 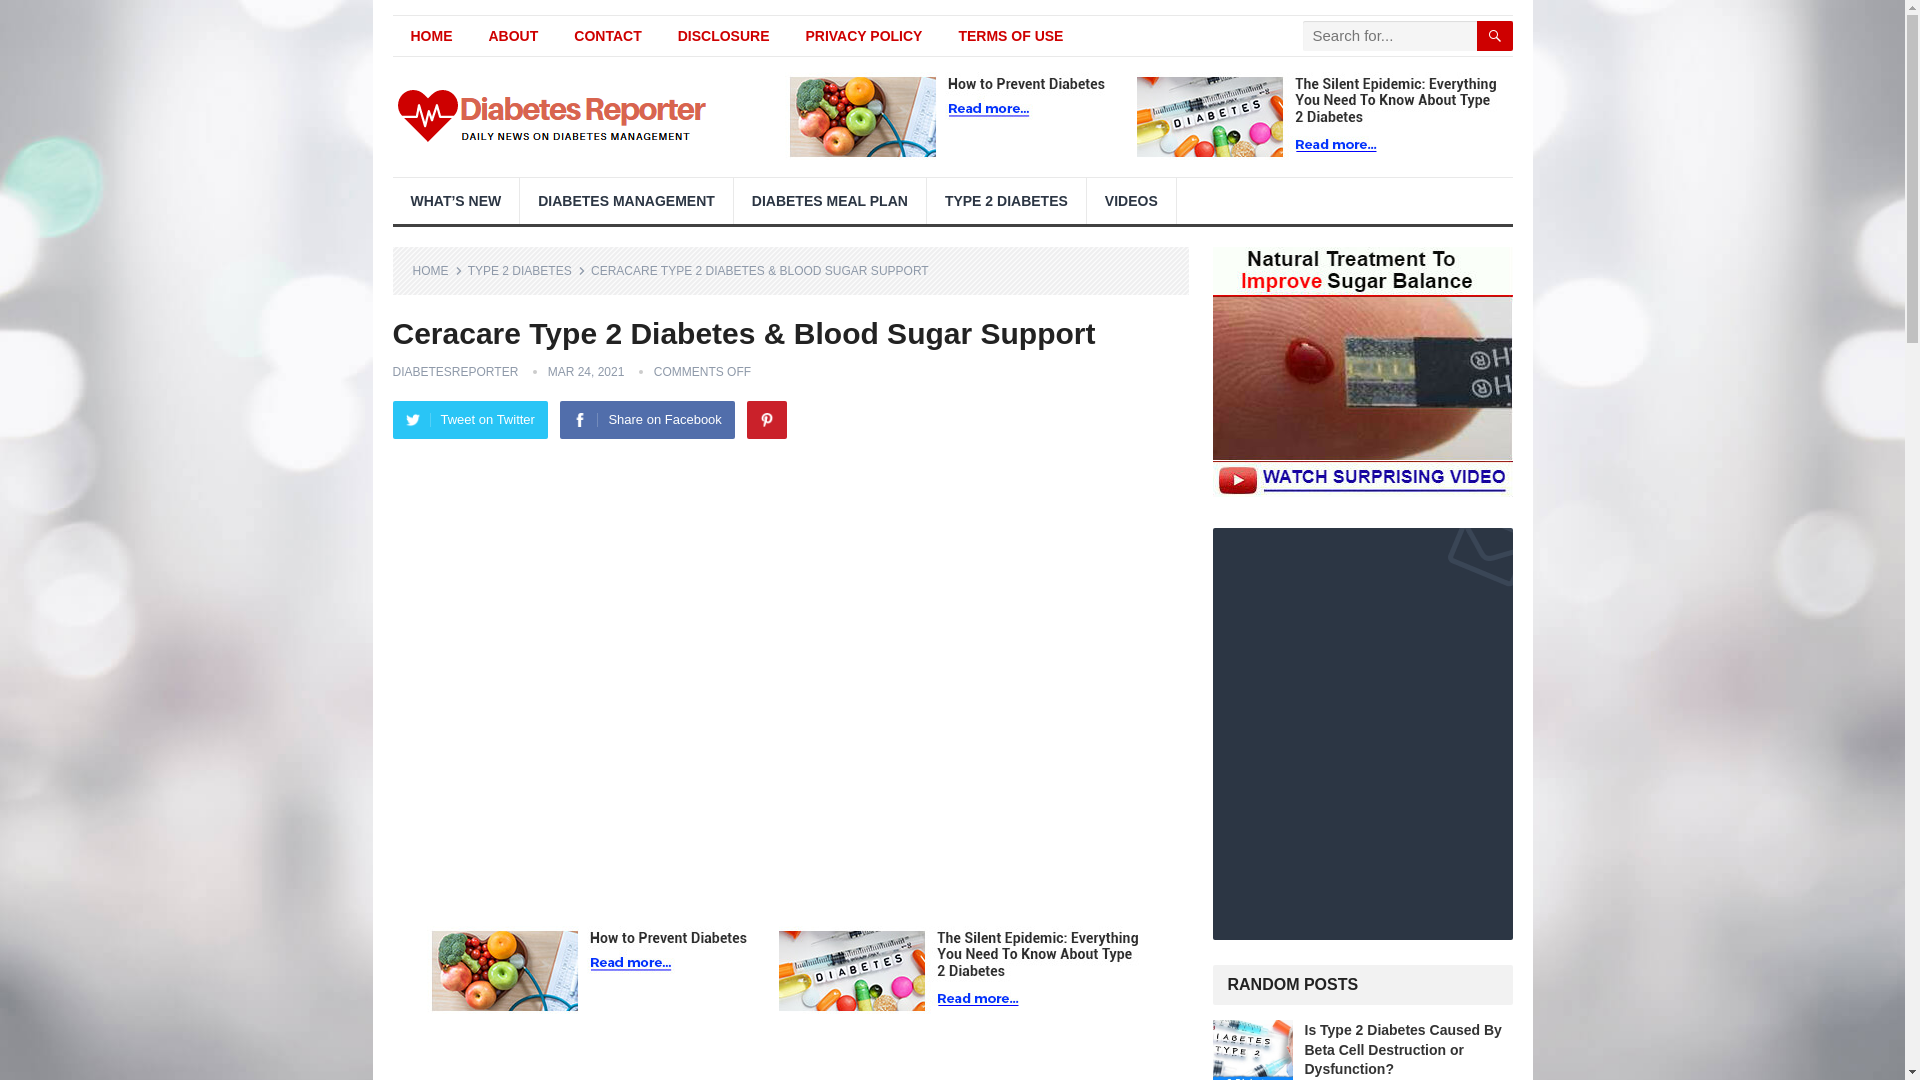 What do you see at coordinates (607, 36) in the screenshot?
I see `CONTACT` at bounding box center [607, 36].